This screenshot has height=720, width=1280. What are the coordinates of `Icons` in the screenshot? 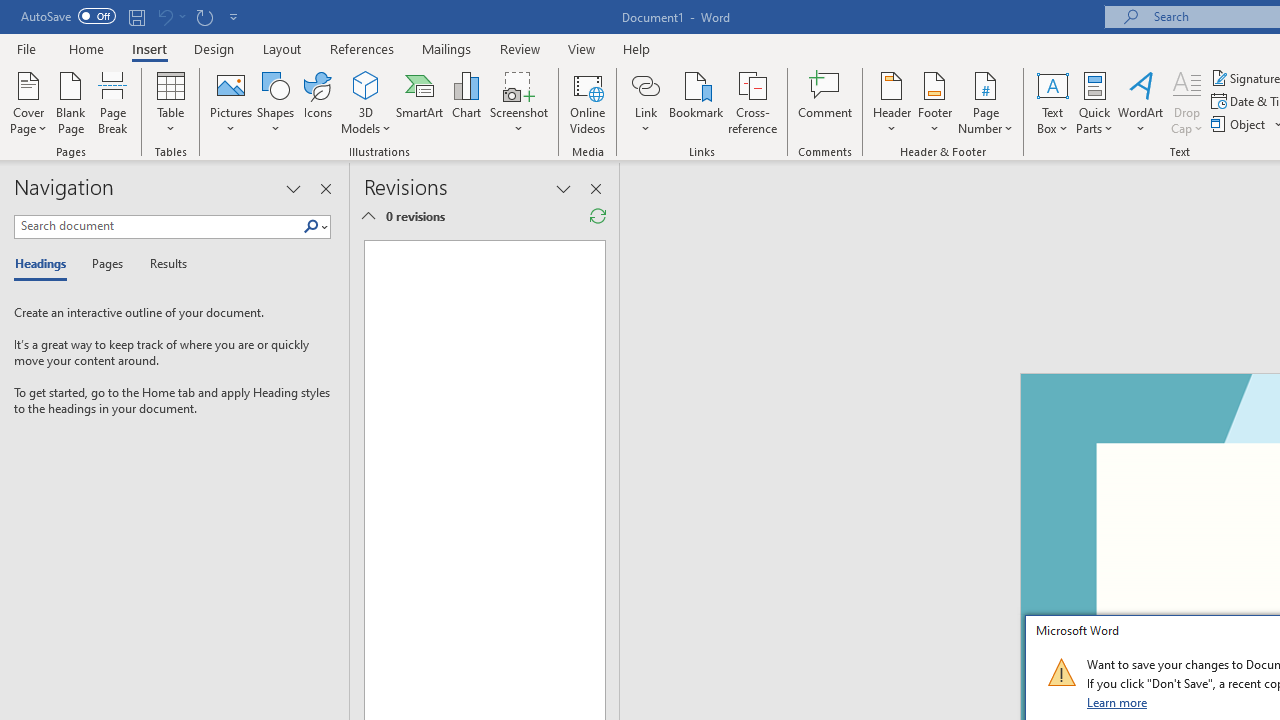 It's located at (318, 102).